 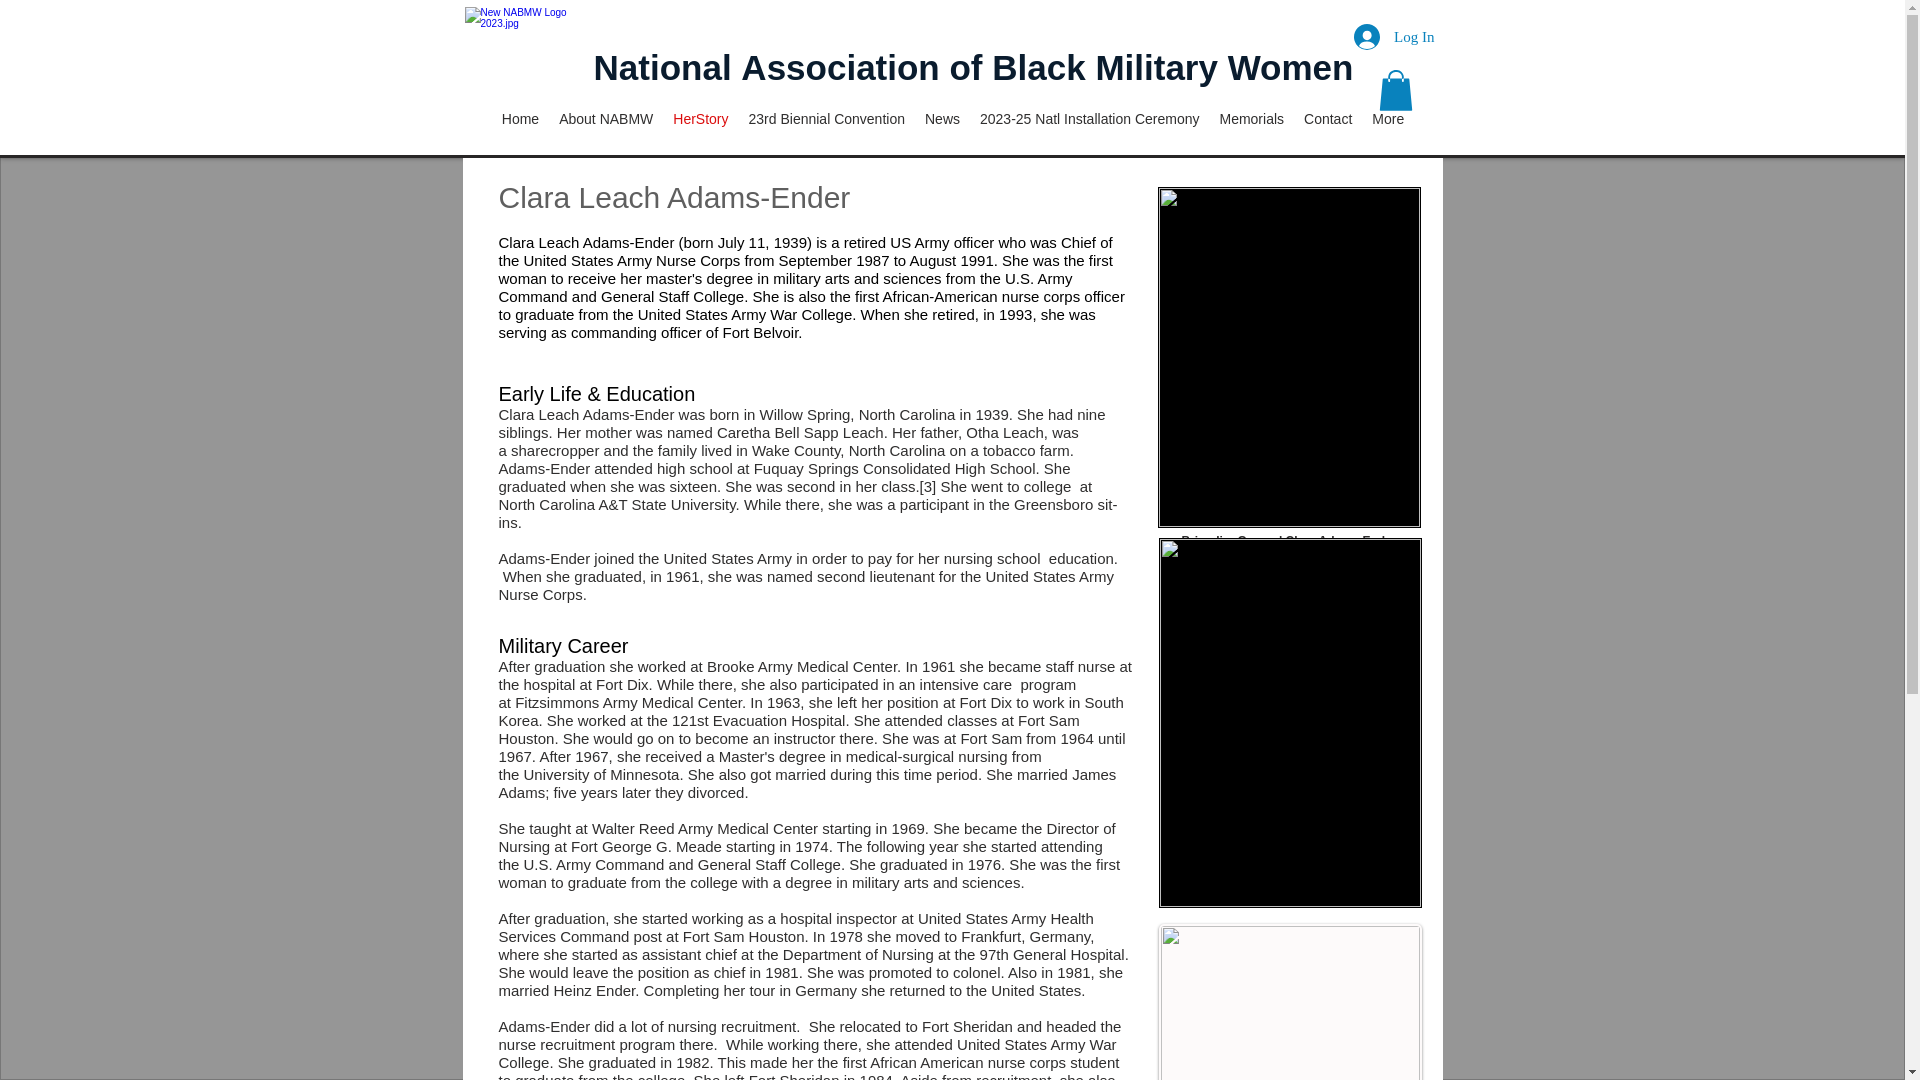 What do you see at coordinates (554, 450) in the screenshot?
I see `sharecropper` at bounding box center [554, 450].